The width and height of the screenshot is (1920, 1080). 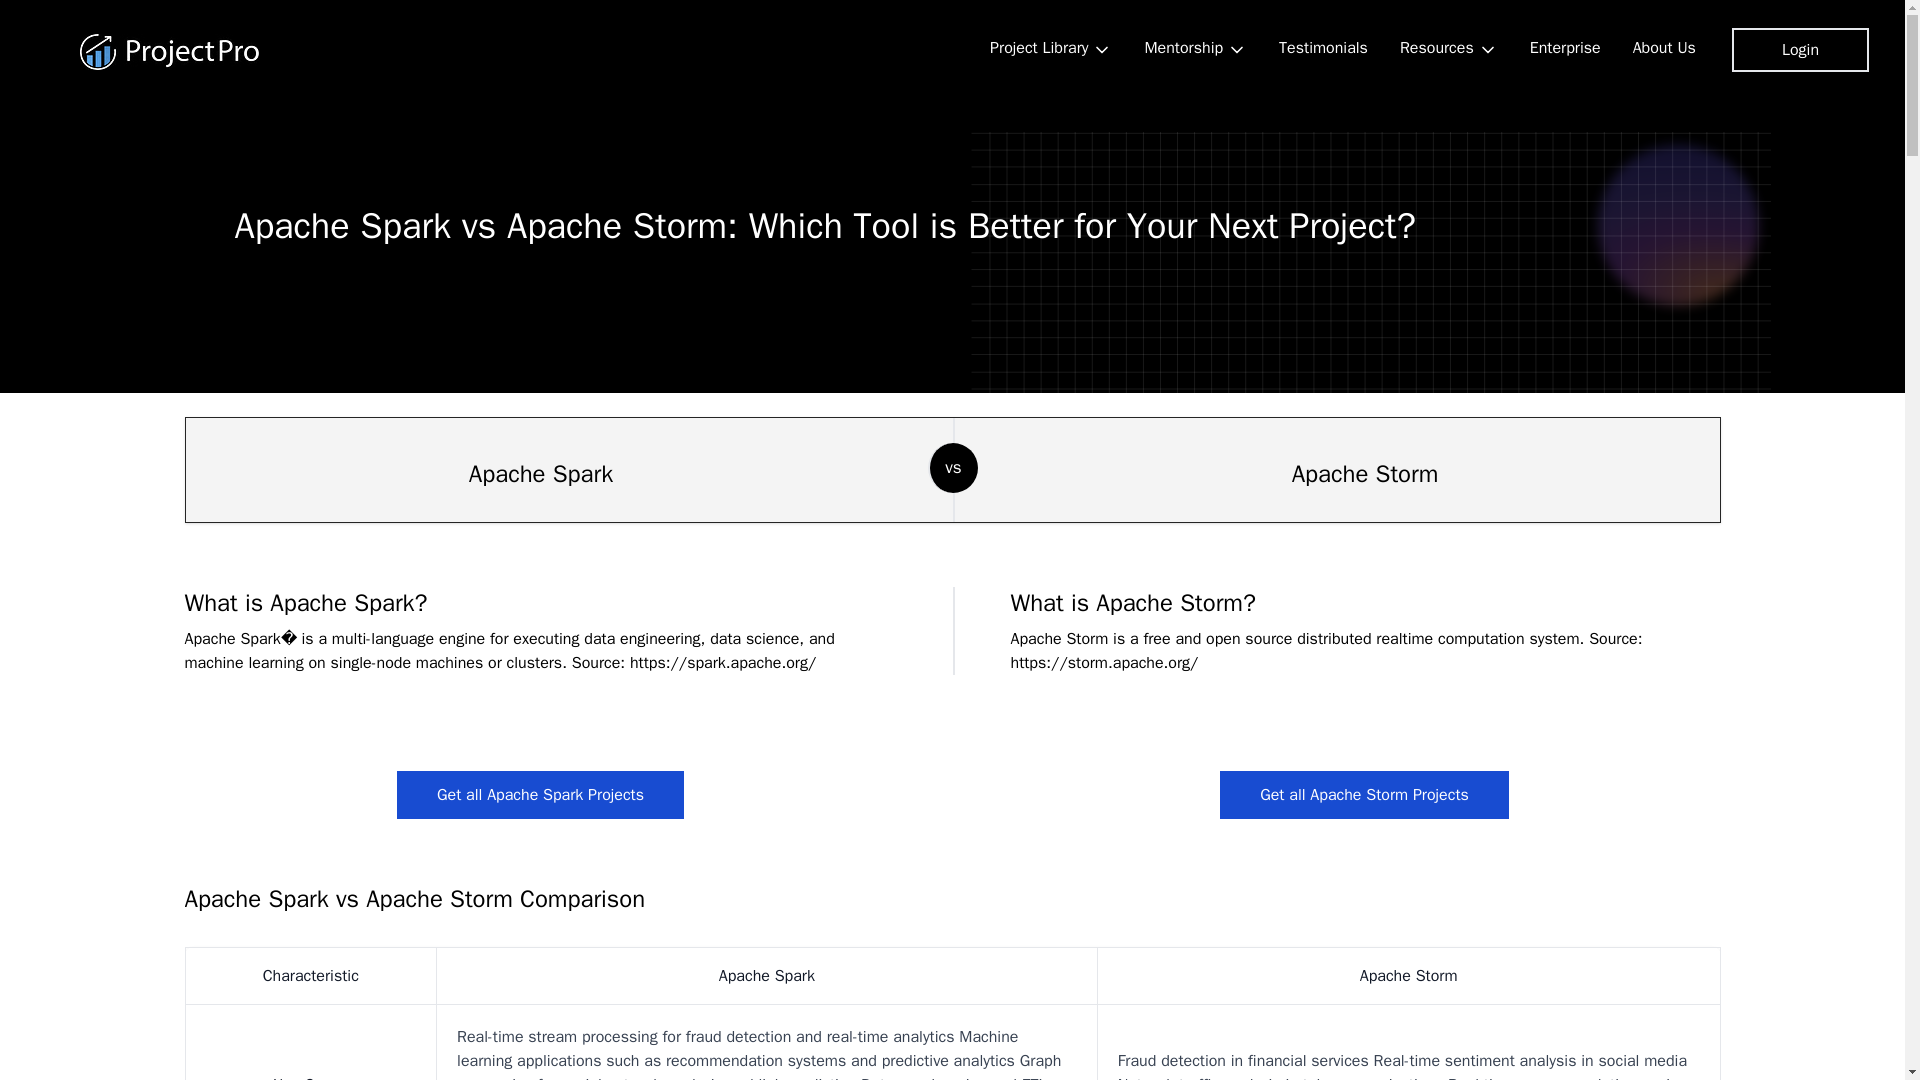 What do you see at coordinates (1664, 48) in the screenshot?
I see `About Us` at bounding box center [1664, 48].